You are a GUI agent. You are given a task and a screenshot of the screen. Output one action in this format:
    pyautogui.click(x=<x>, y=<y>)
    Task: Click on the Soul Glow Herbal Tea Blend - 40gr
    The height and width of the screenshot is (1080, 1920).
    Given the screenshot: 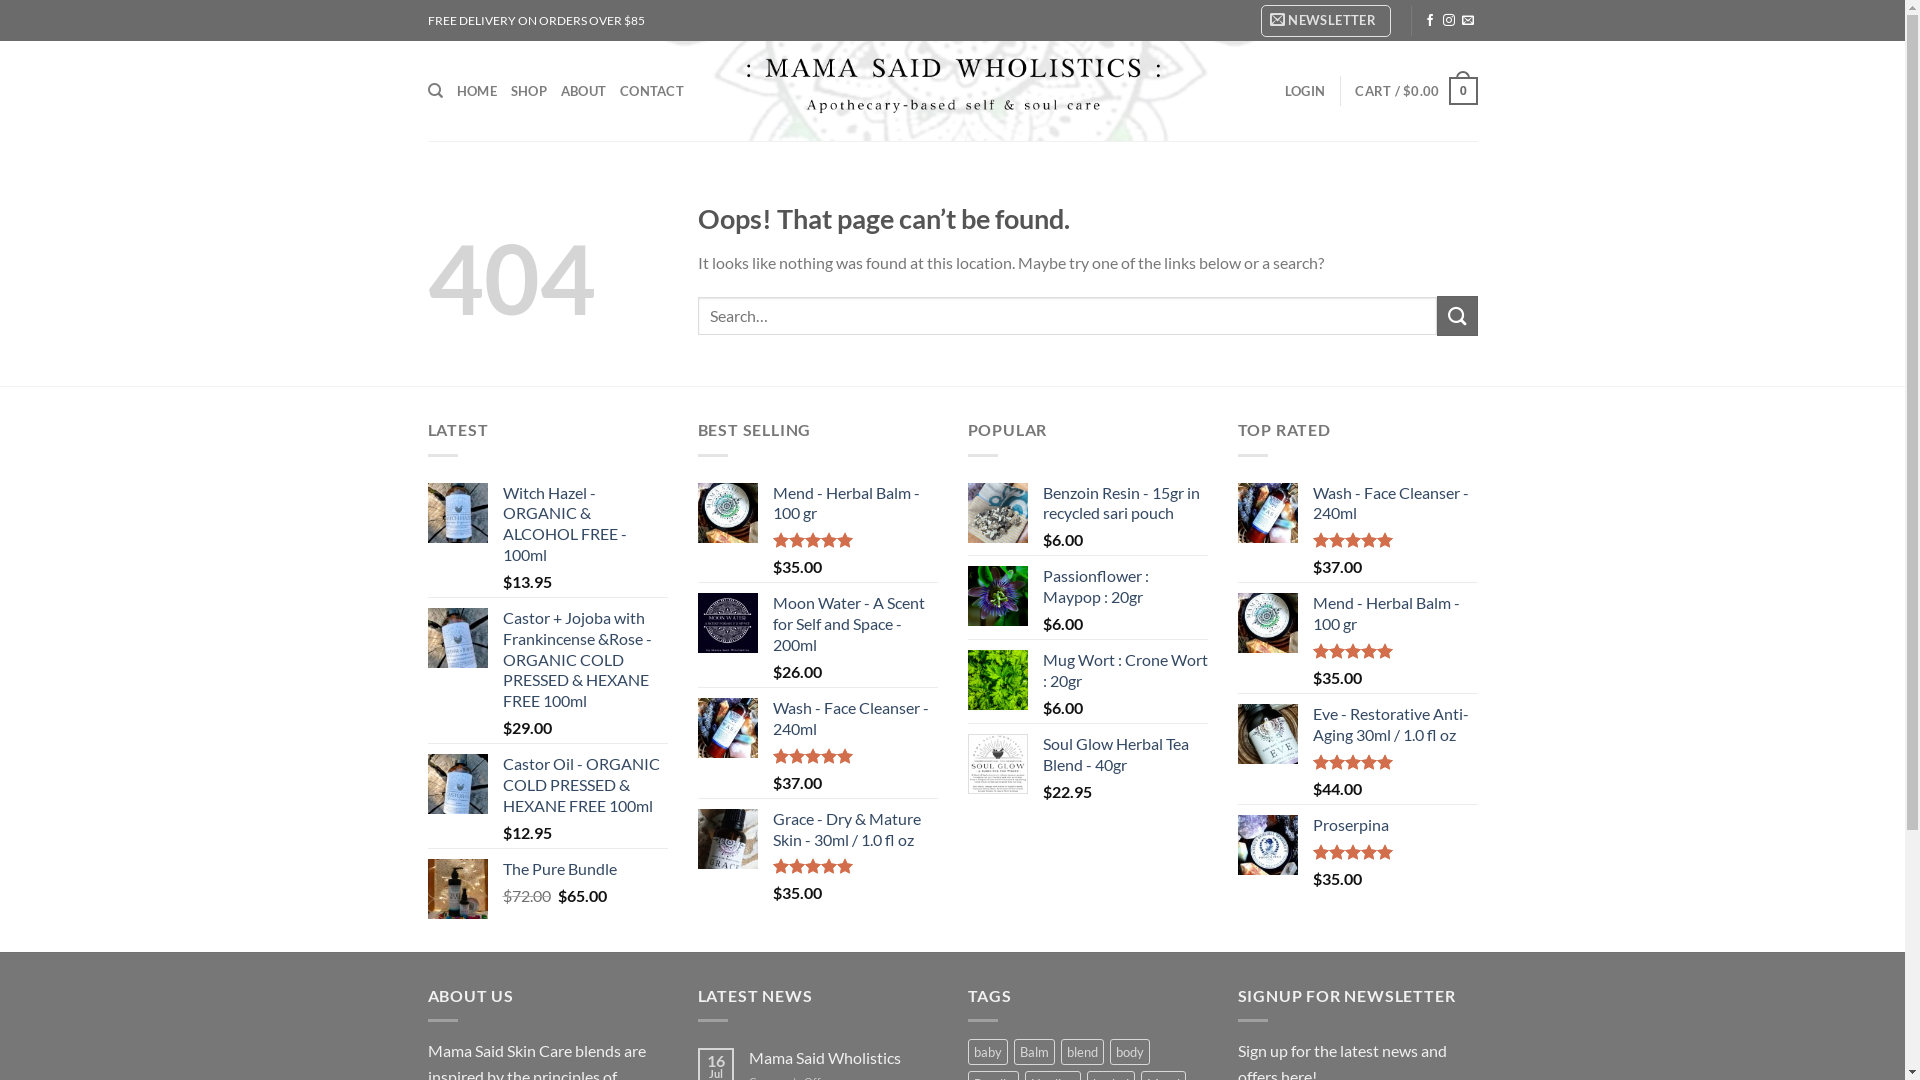 What is the action you would take?
    pyautogui.click(x=1124, y=755)
    